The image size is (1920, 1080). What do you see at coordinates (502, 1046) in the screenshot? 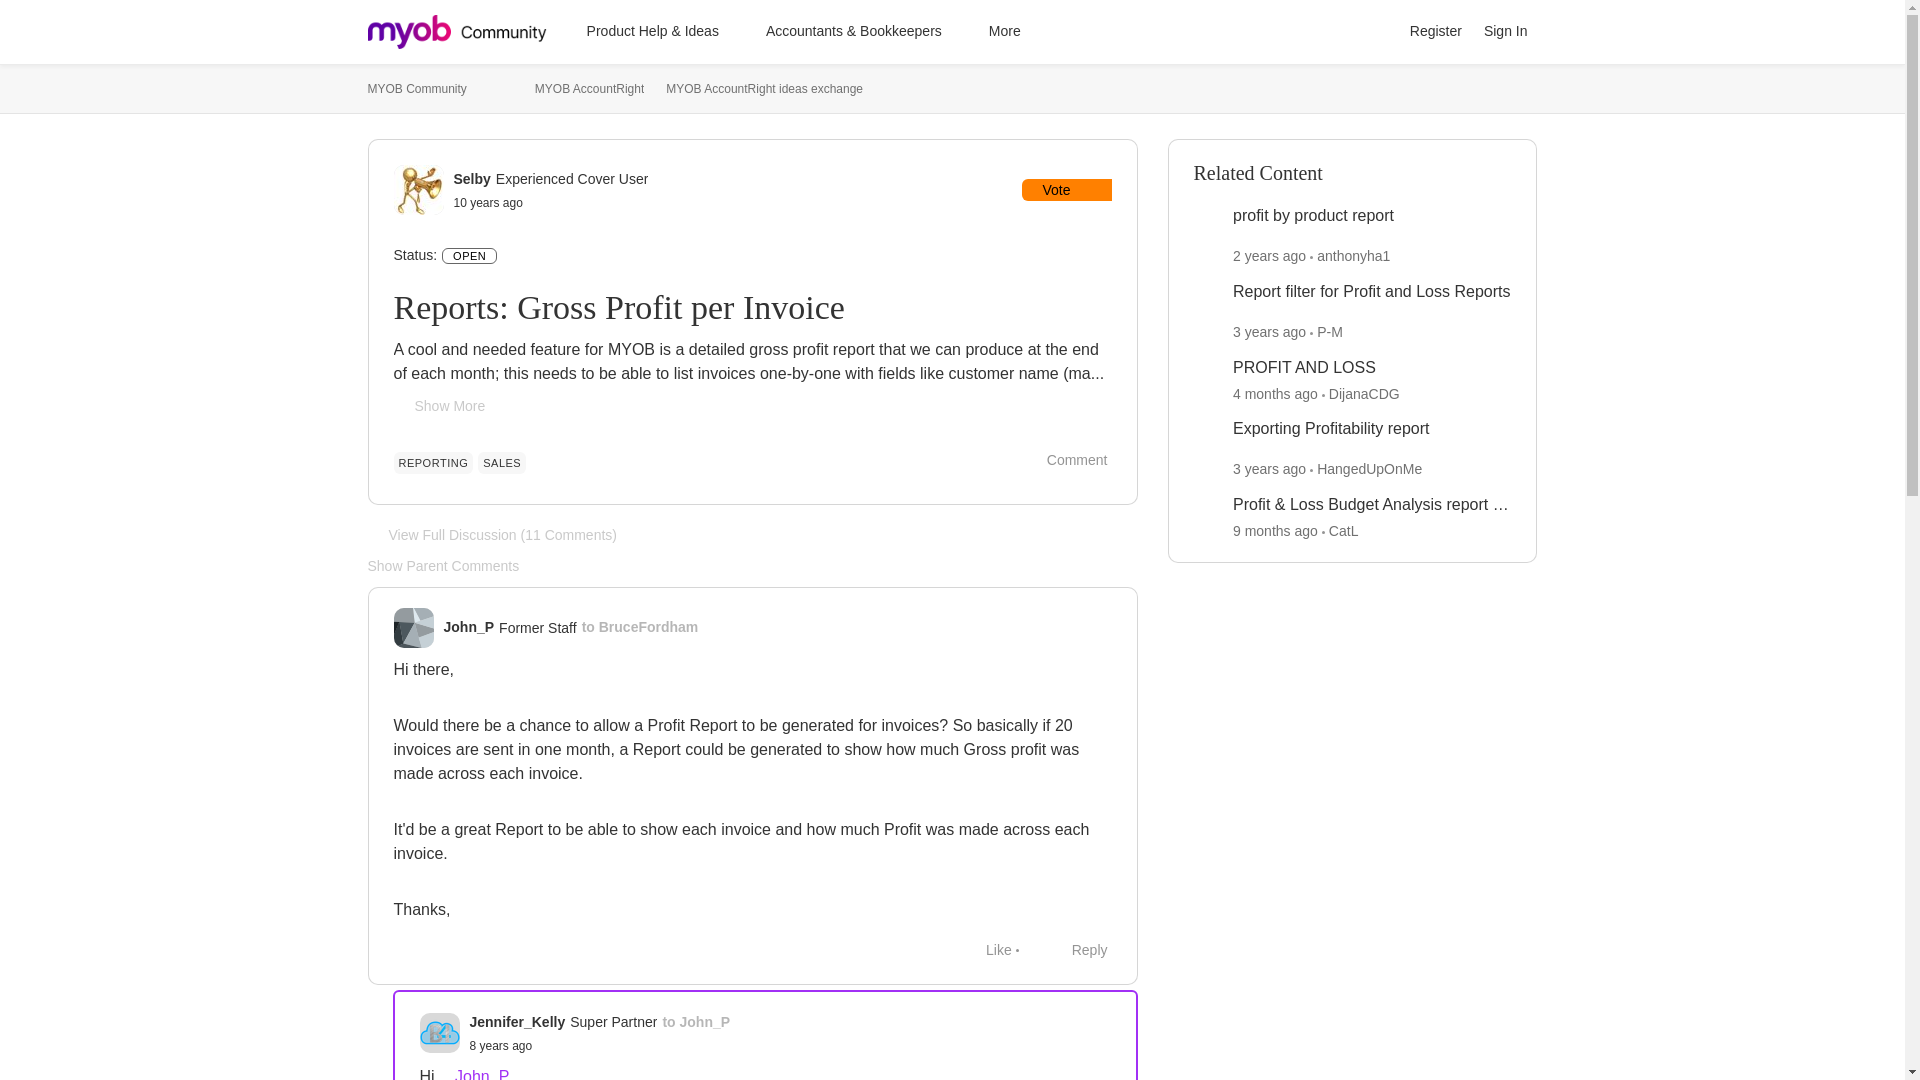
I see `August 12, 2016 at 4:29 AM` at bounding box center [502, 1046].